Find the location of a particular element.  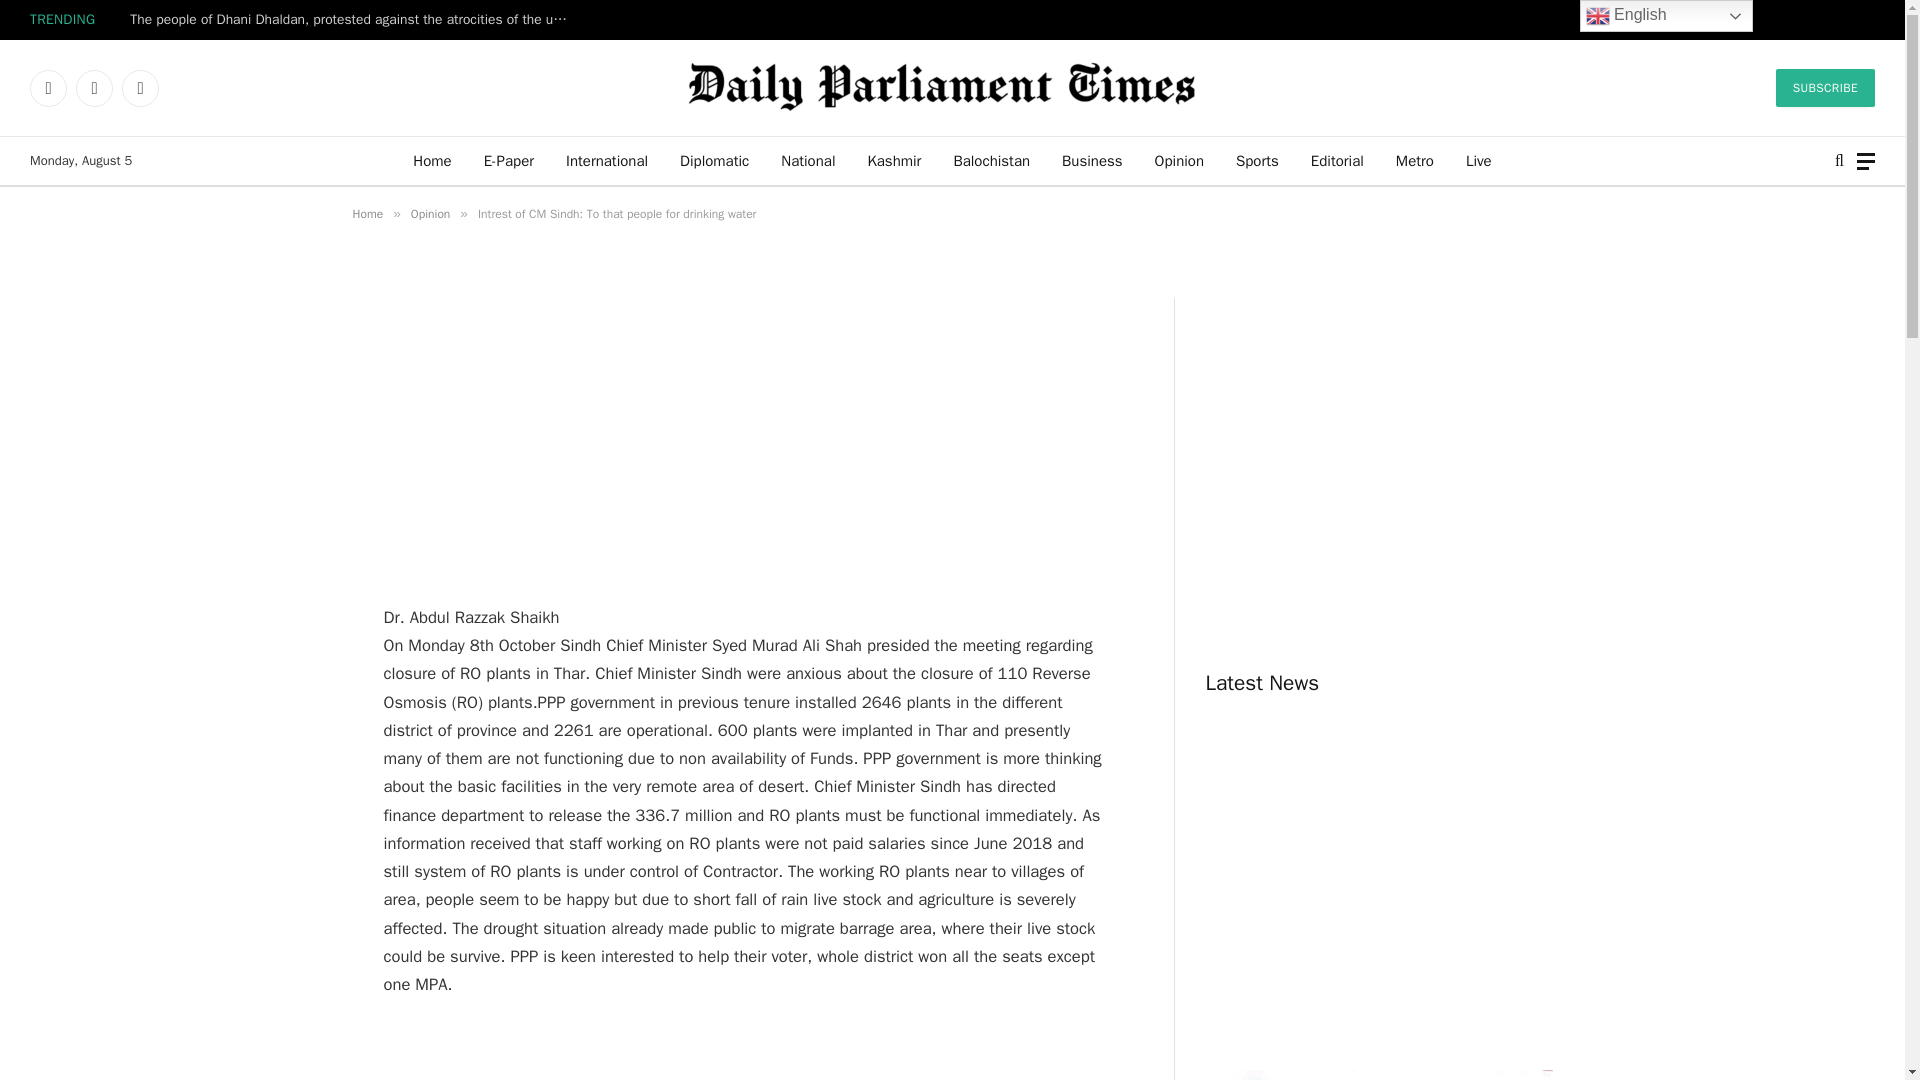

Opinion is located at coordinates (1178, 160).